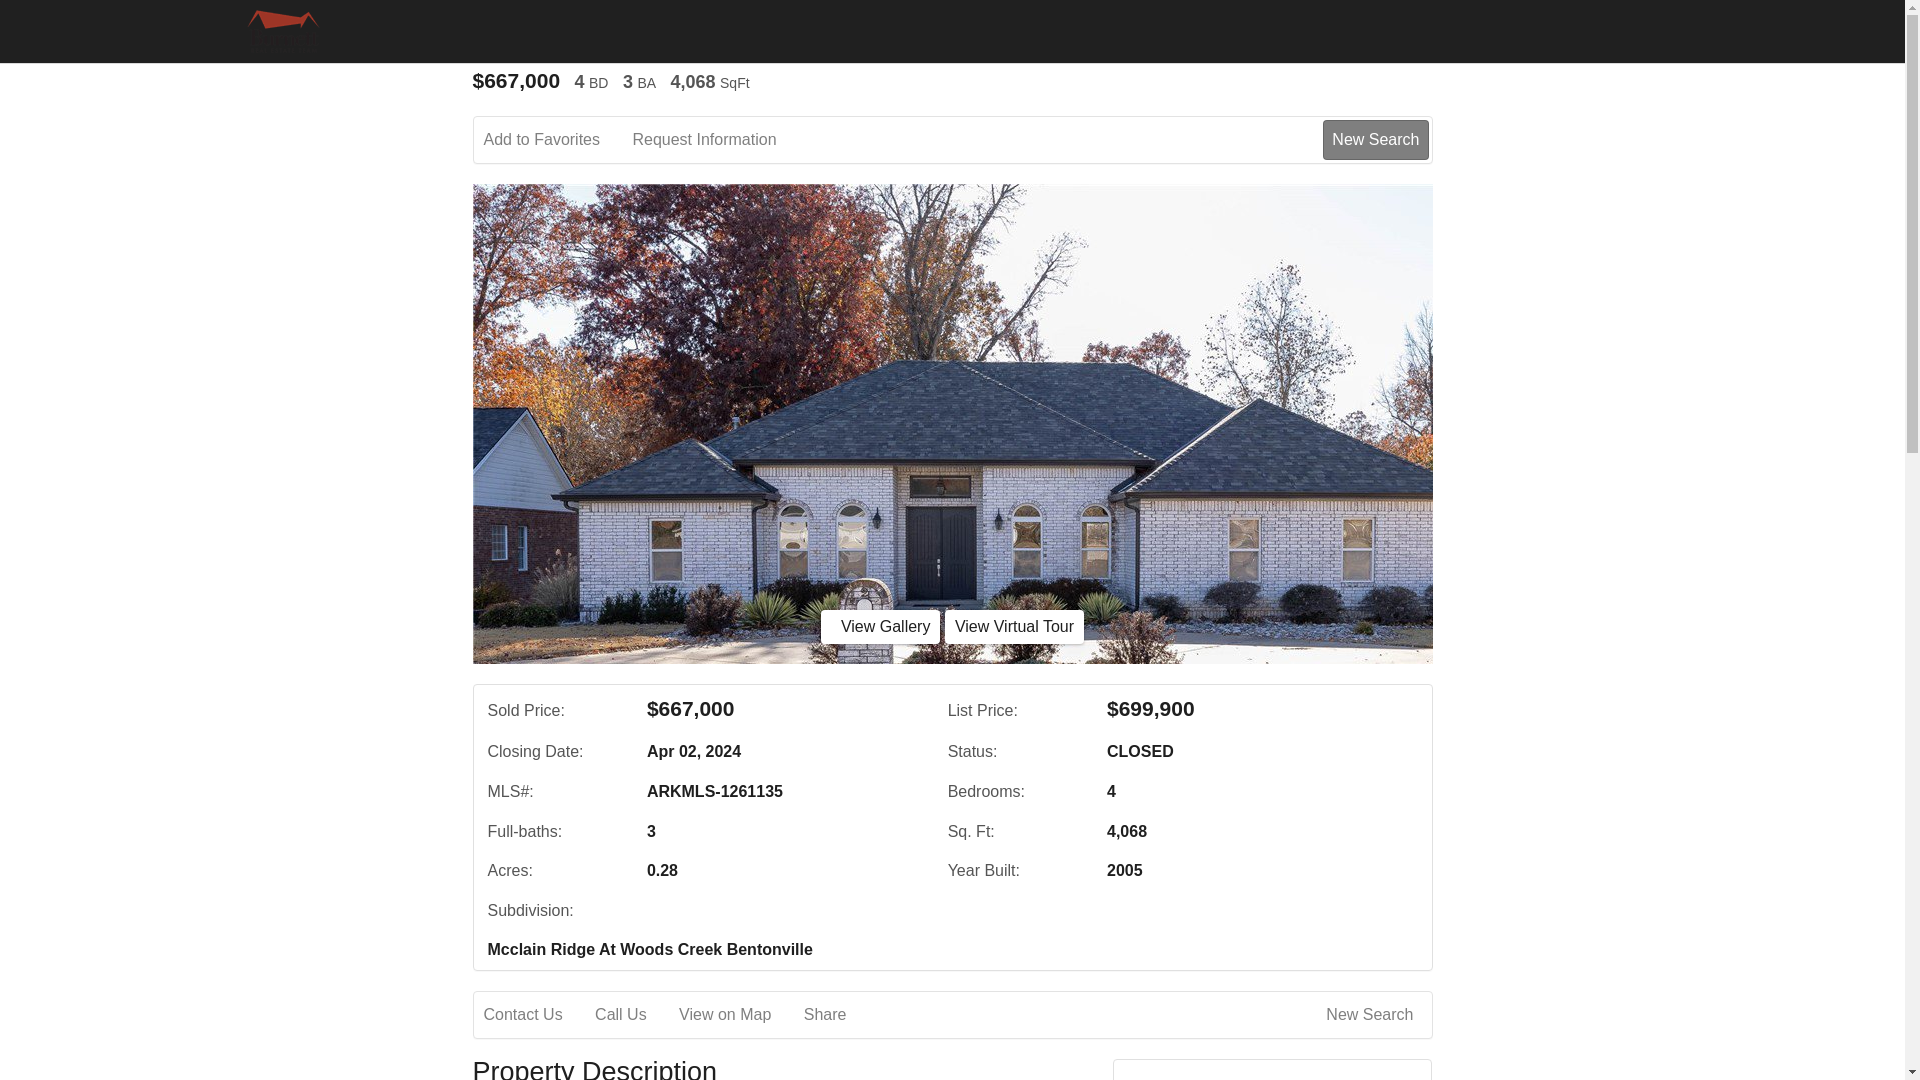 The image size is (1920, 1080). I want to click on New Search, so click(1373, 1015).